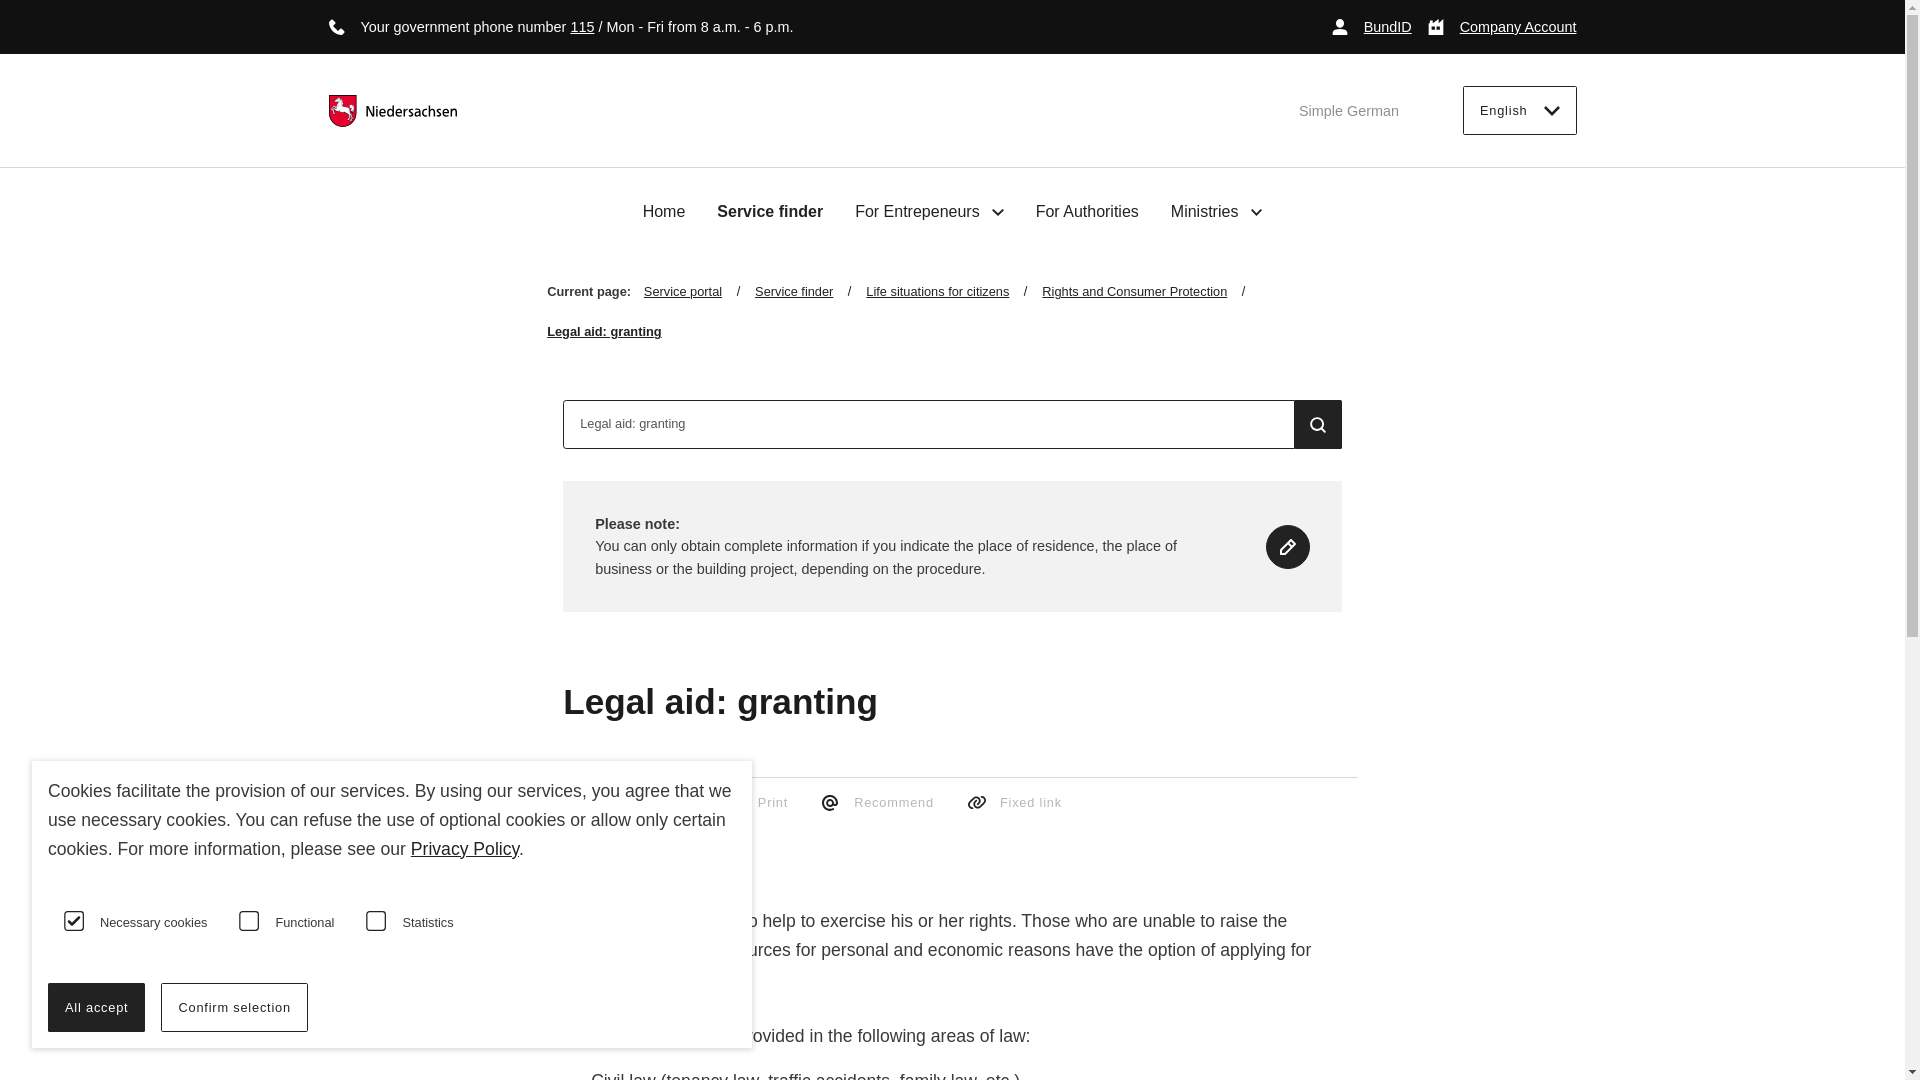  What do you see at coordinates (698, 292) in the screenshot?
I see `Service portal` at bounding box center [698, 292].